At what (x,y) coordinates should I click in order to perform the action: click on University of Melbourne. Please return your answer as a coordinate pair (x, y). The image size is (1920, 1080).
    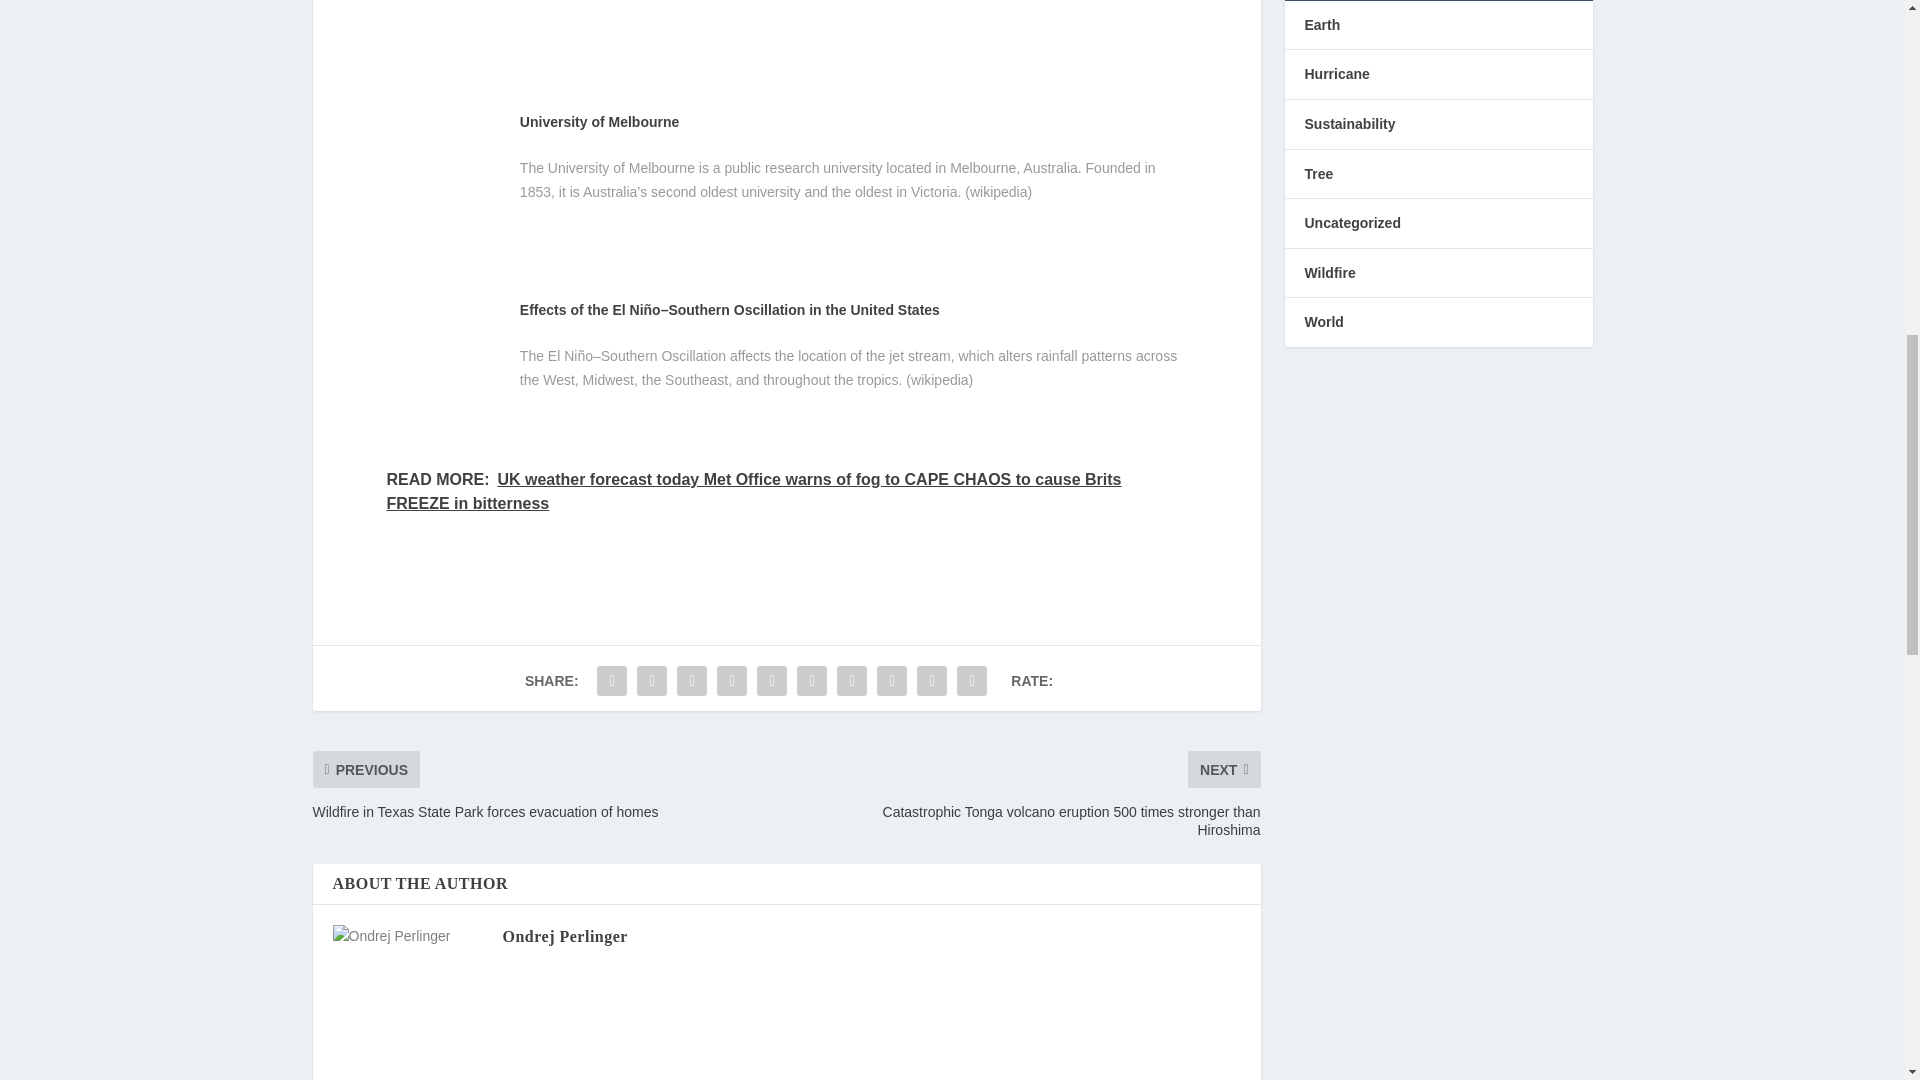
    Looking at the image, I should click on (600, 122).